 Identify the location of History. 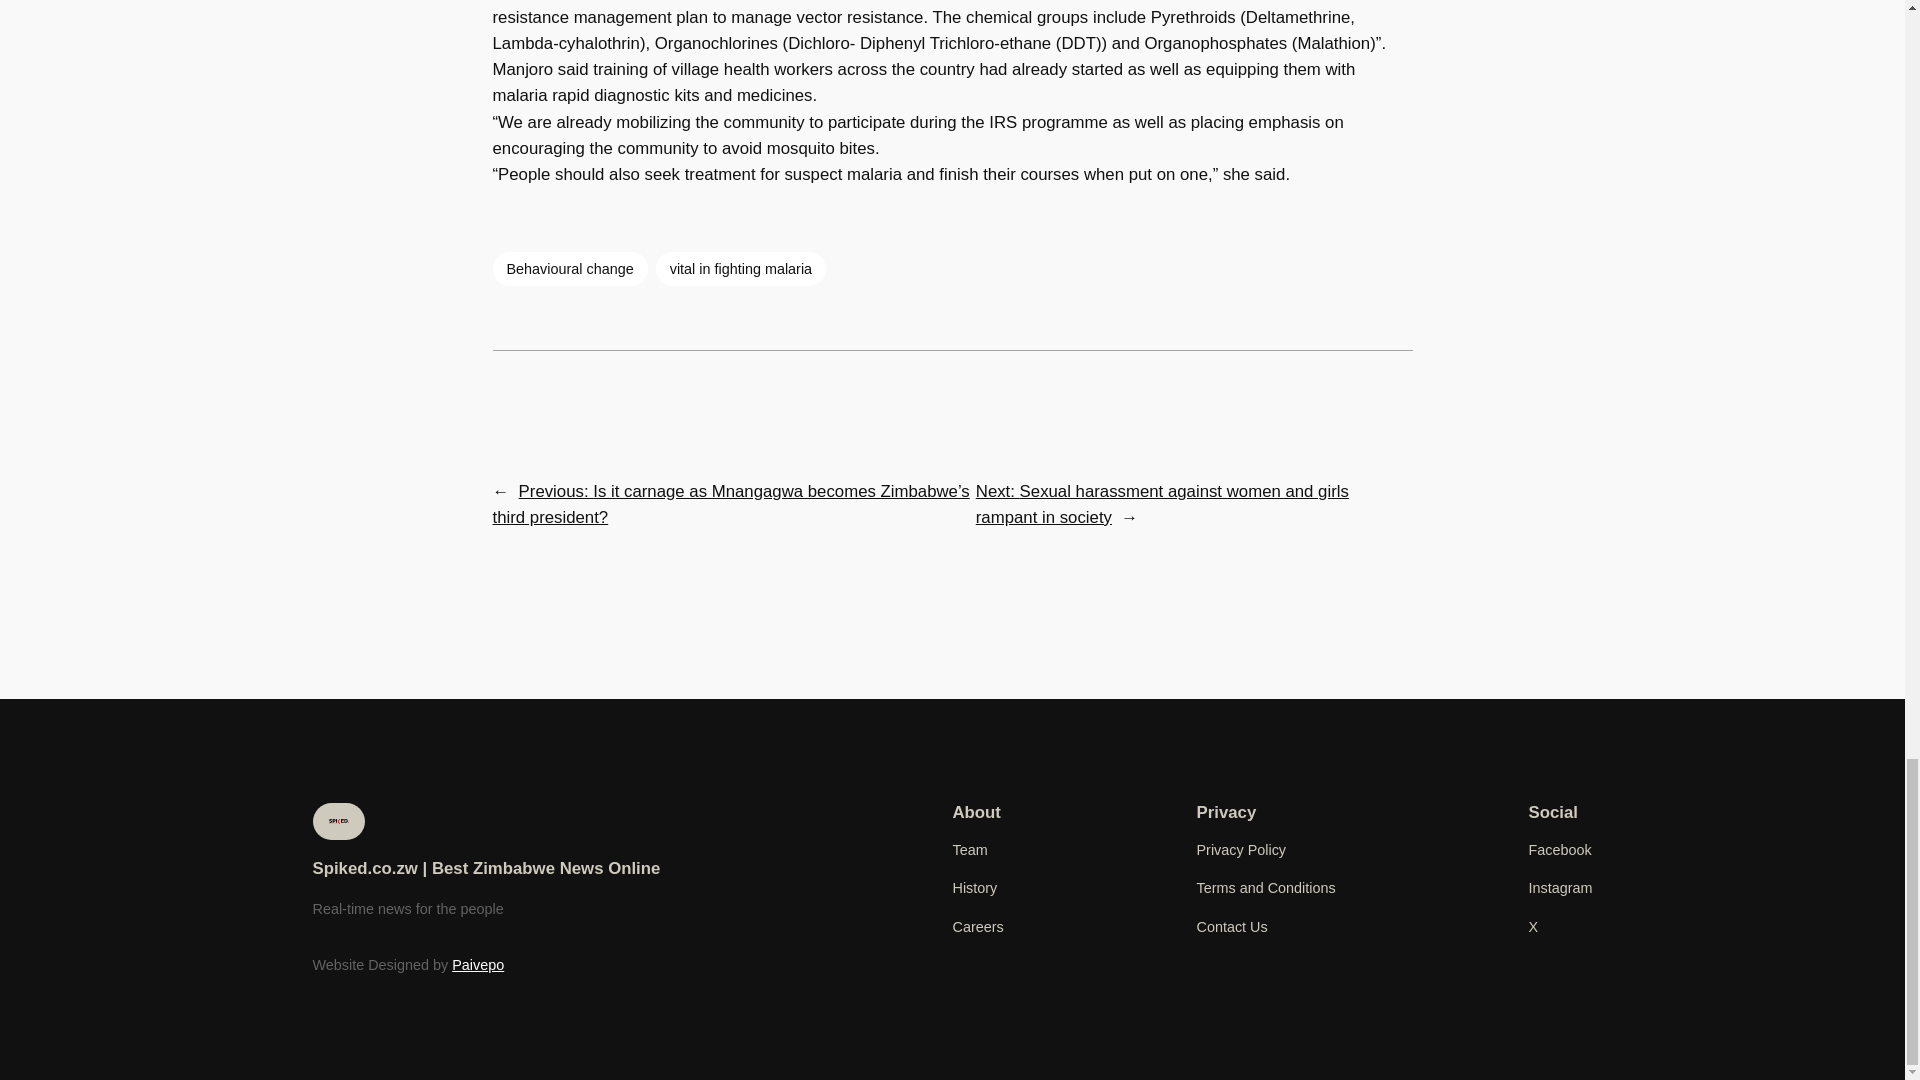
(974, 887).